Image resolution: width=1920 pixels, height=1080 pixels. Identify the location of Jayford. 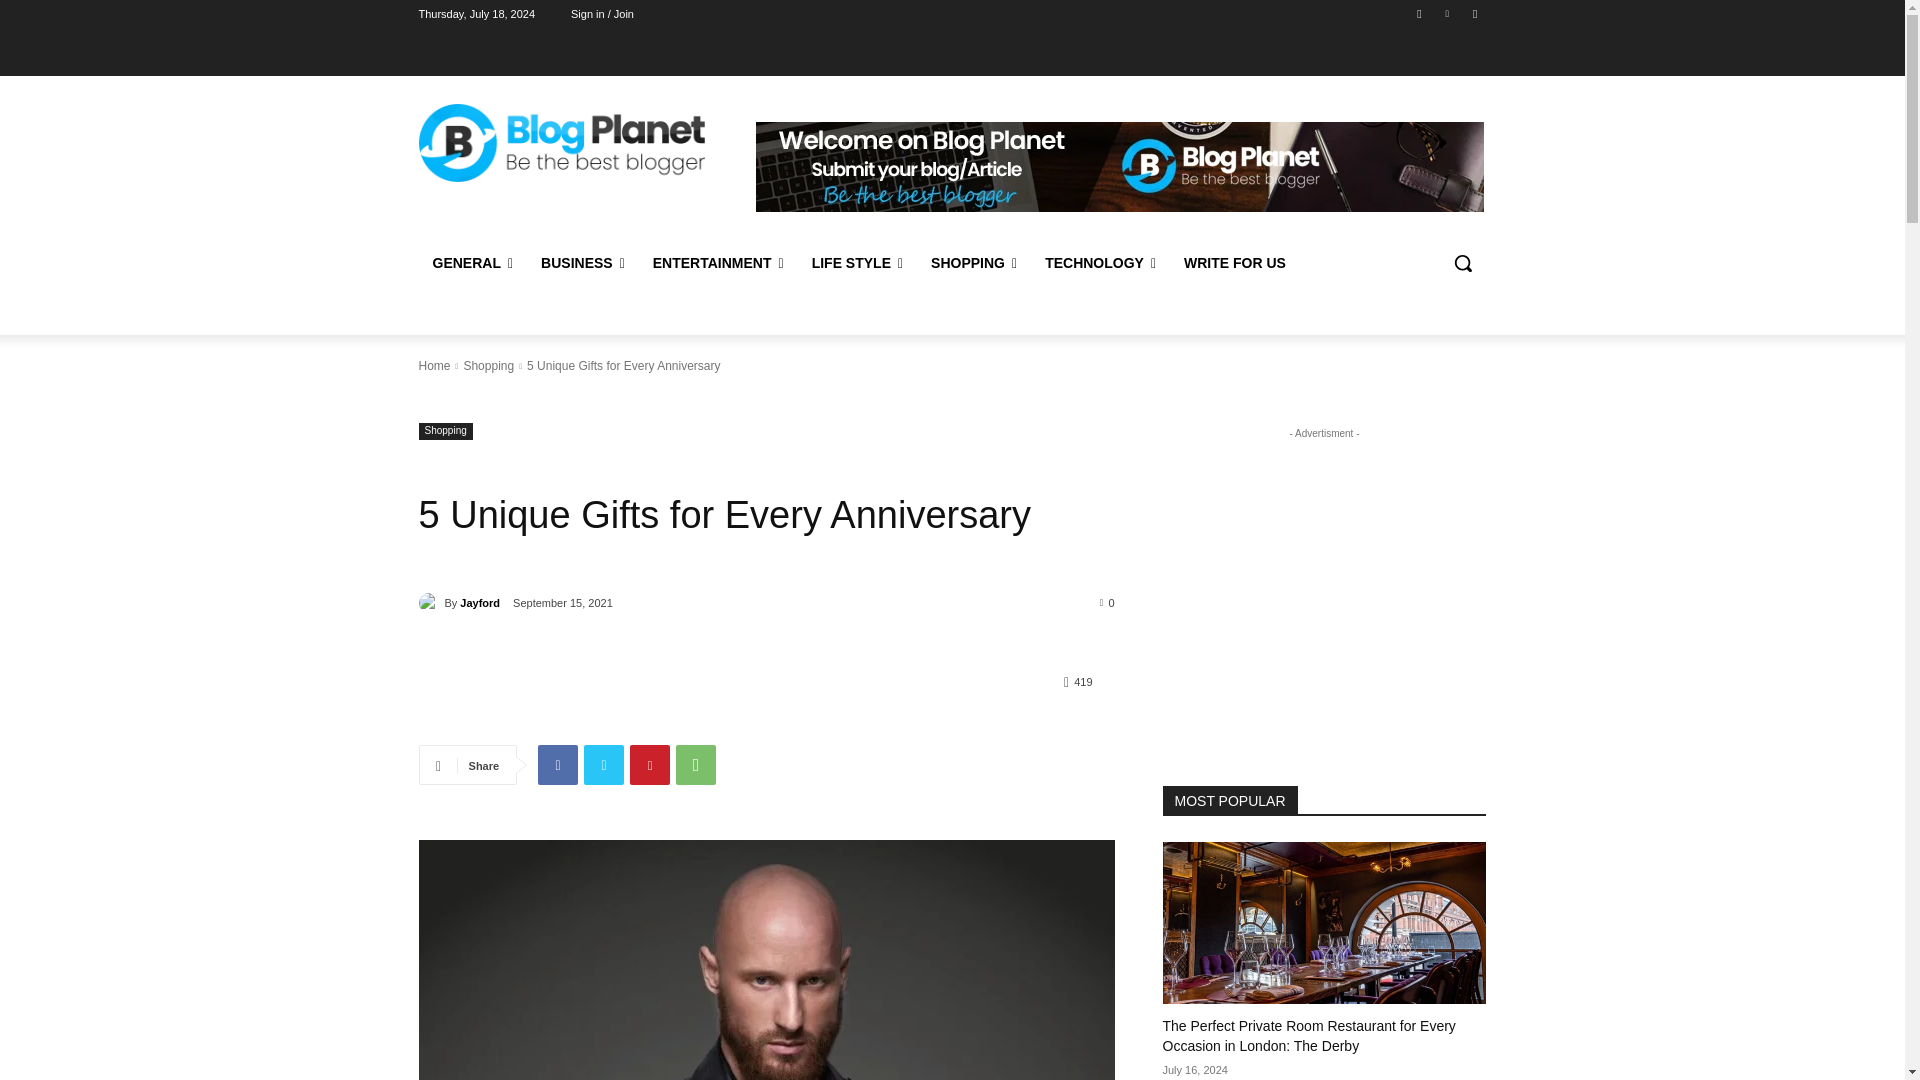
(430, 602).